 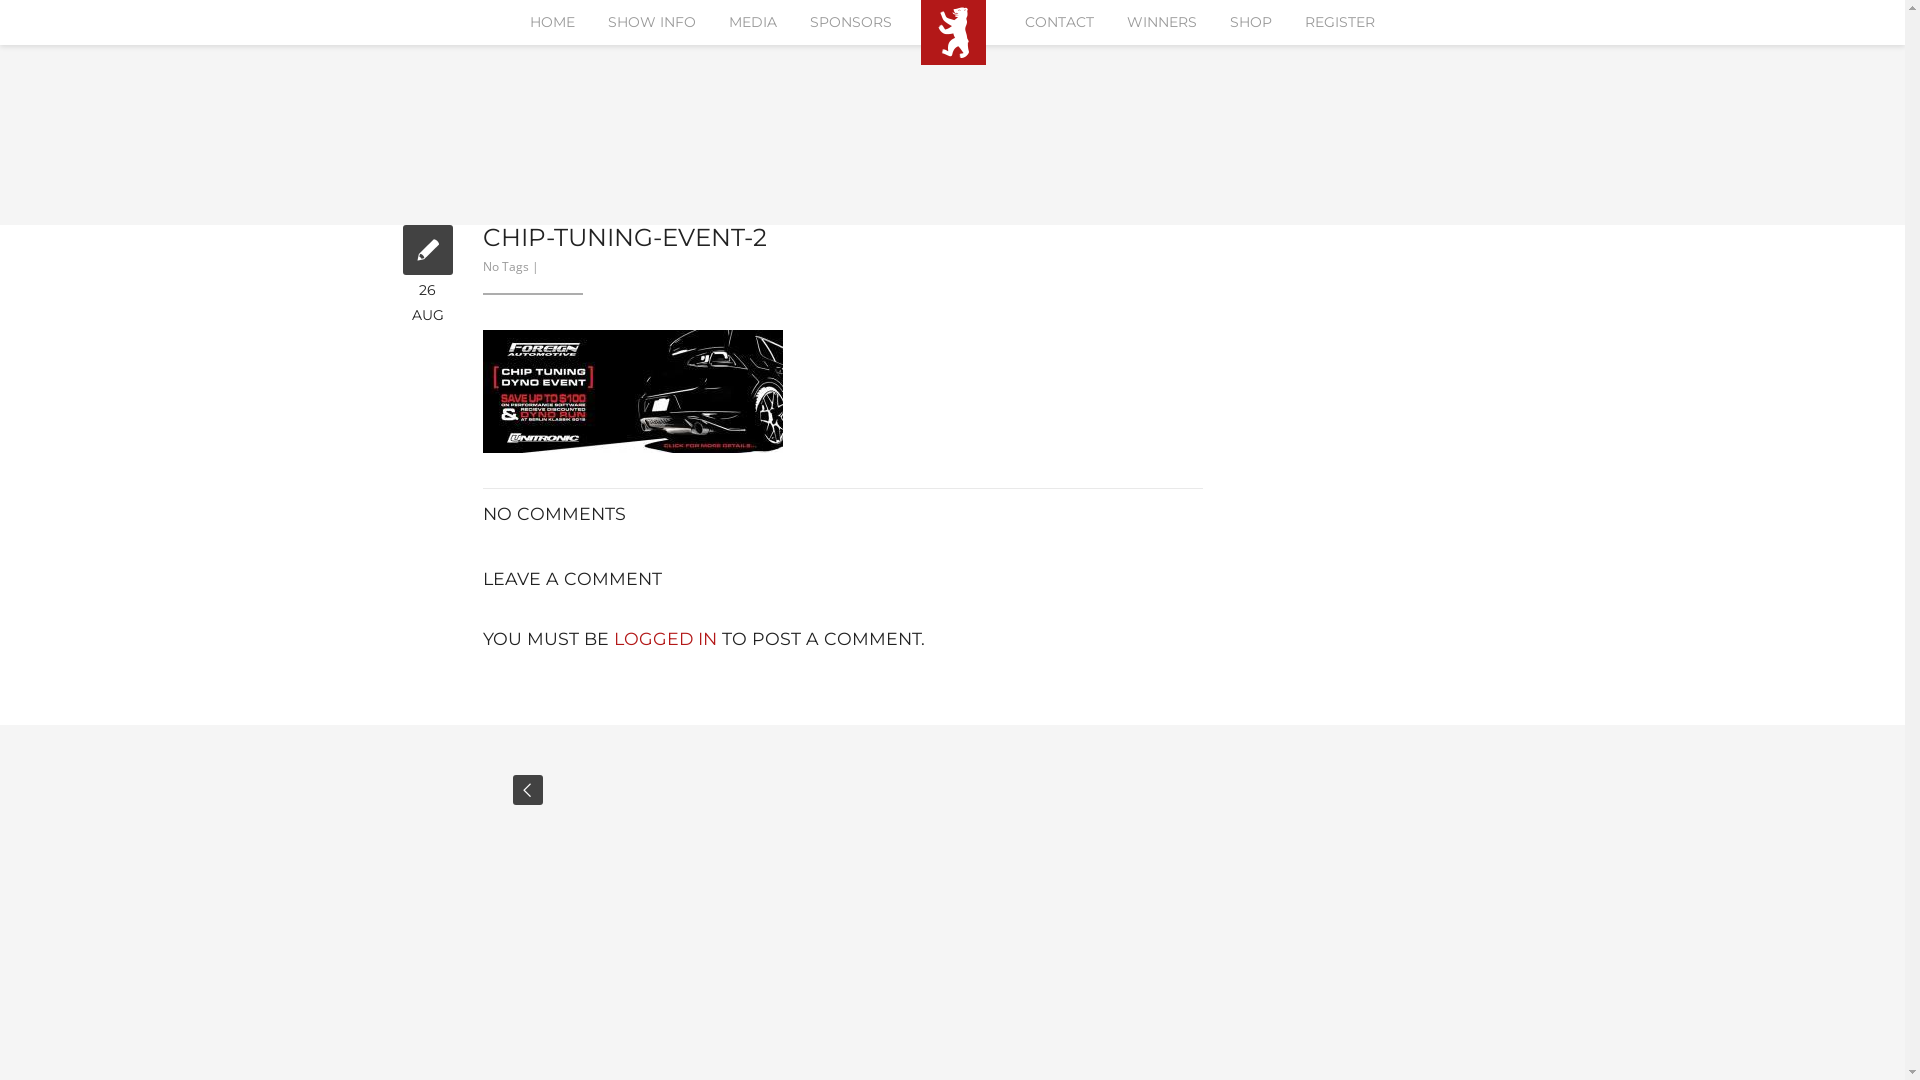 What do you see at coordinates (1340, 22) in the screenshot?
I see `REGISTER` at bounding box center [1340, 22].